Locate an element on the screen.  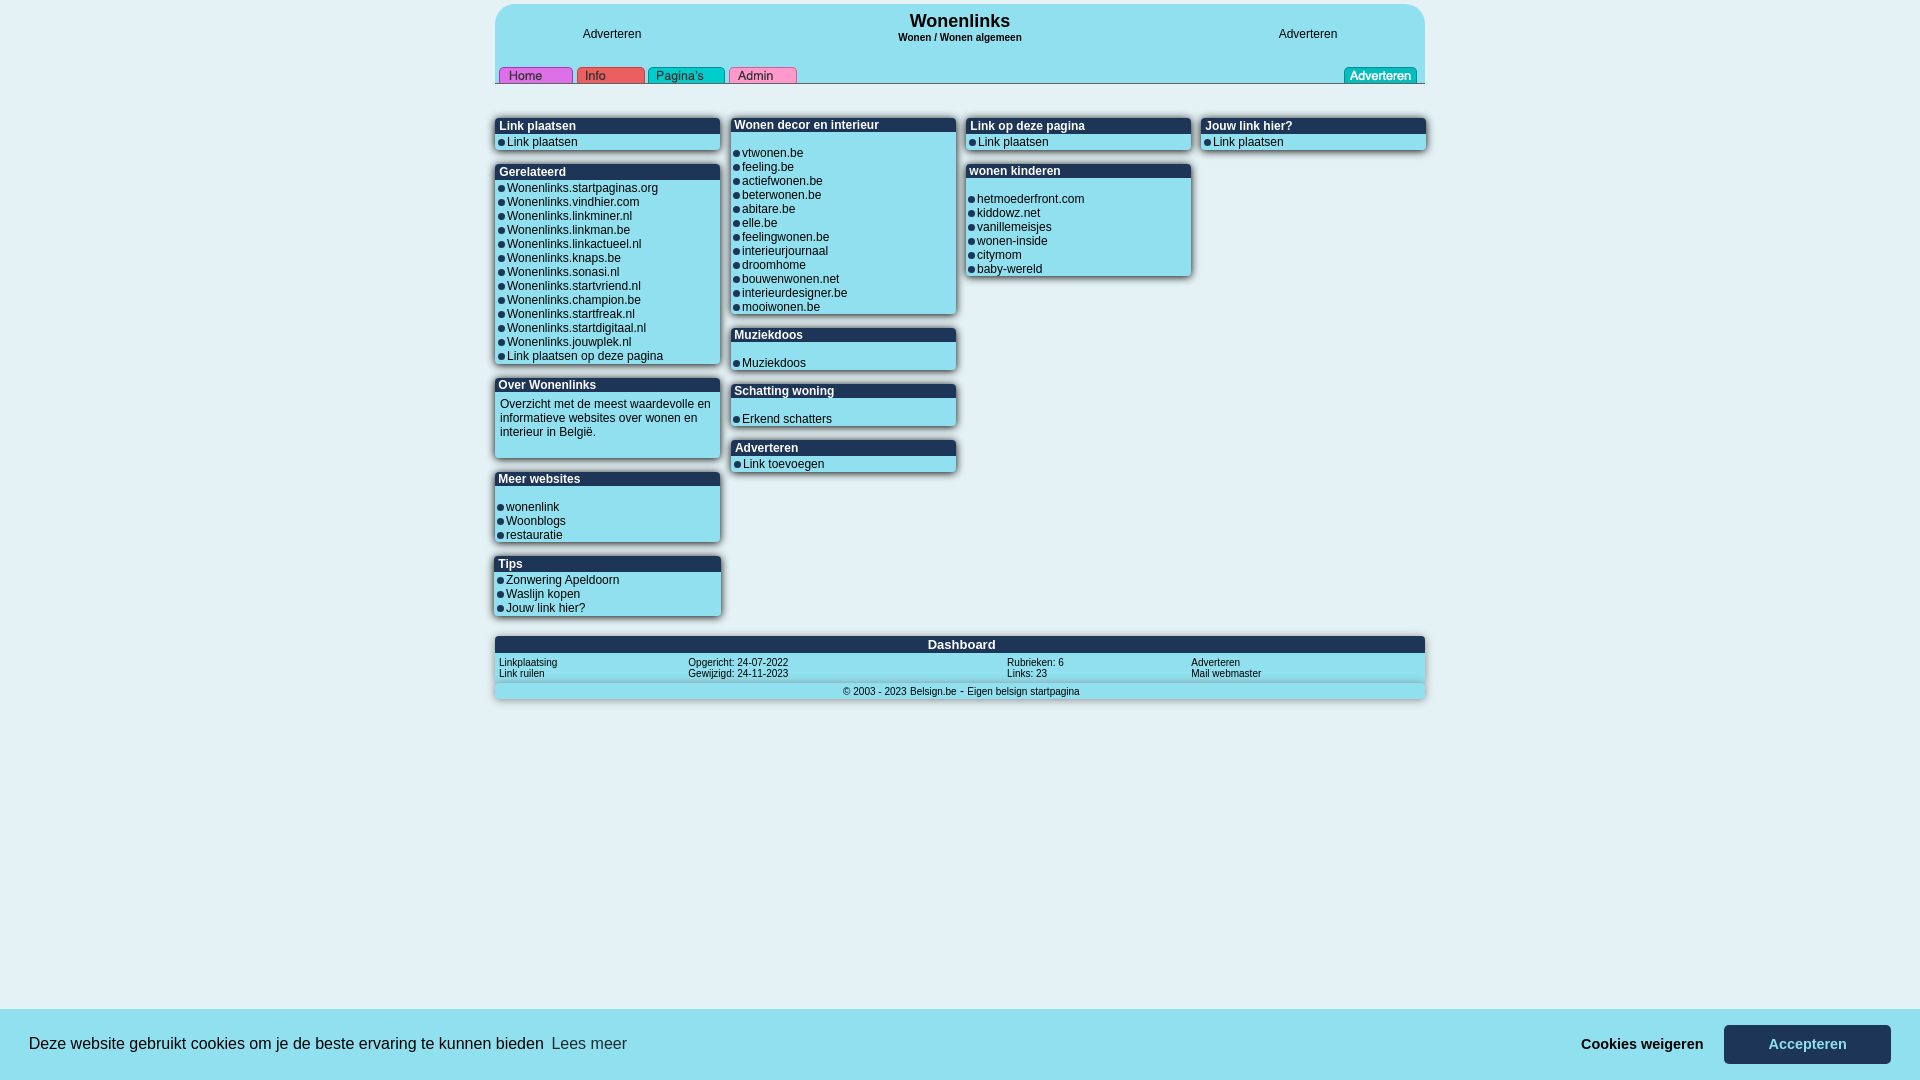
Linkplaatsing is located at coordinates (528, 662).